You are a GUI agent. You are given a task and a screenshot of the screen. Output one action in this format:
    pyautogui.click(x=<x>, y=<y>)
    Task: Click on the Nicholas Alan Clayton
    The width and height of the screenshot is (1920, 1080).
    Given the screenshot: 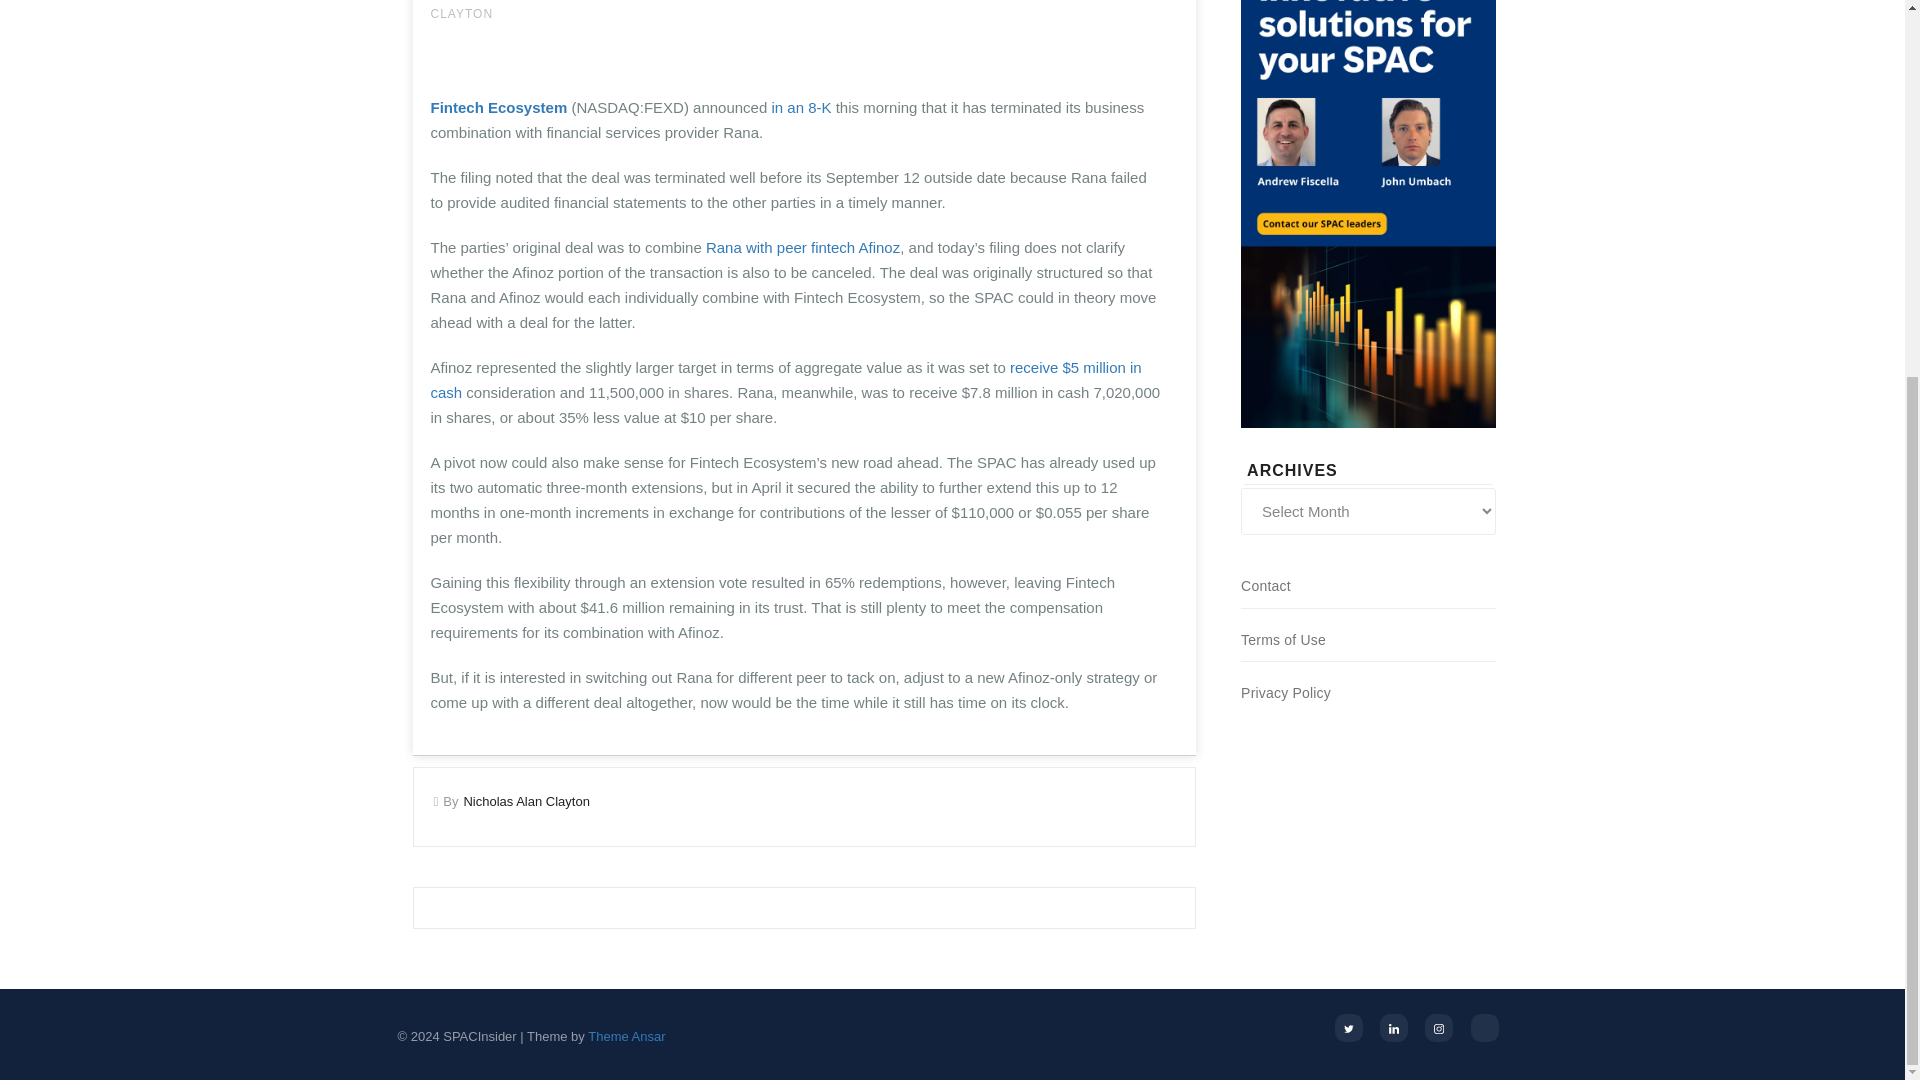 What is the action you would take?
    pyautogui.click(x=526, y=800)
    